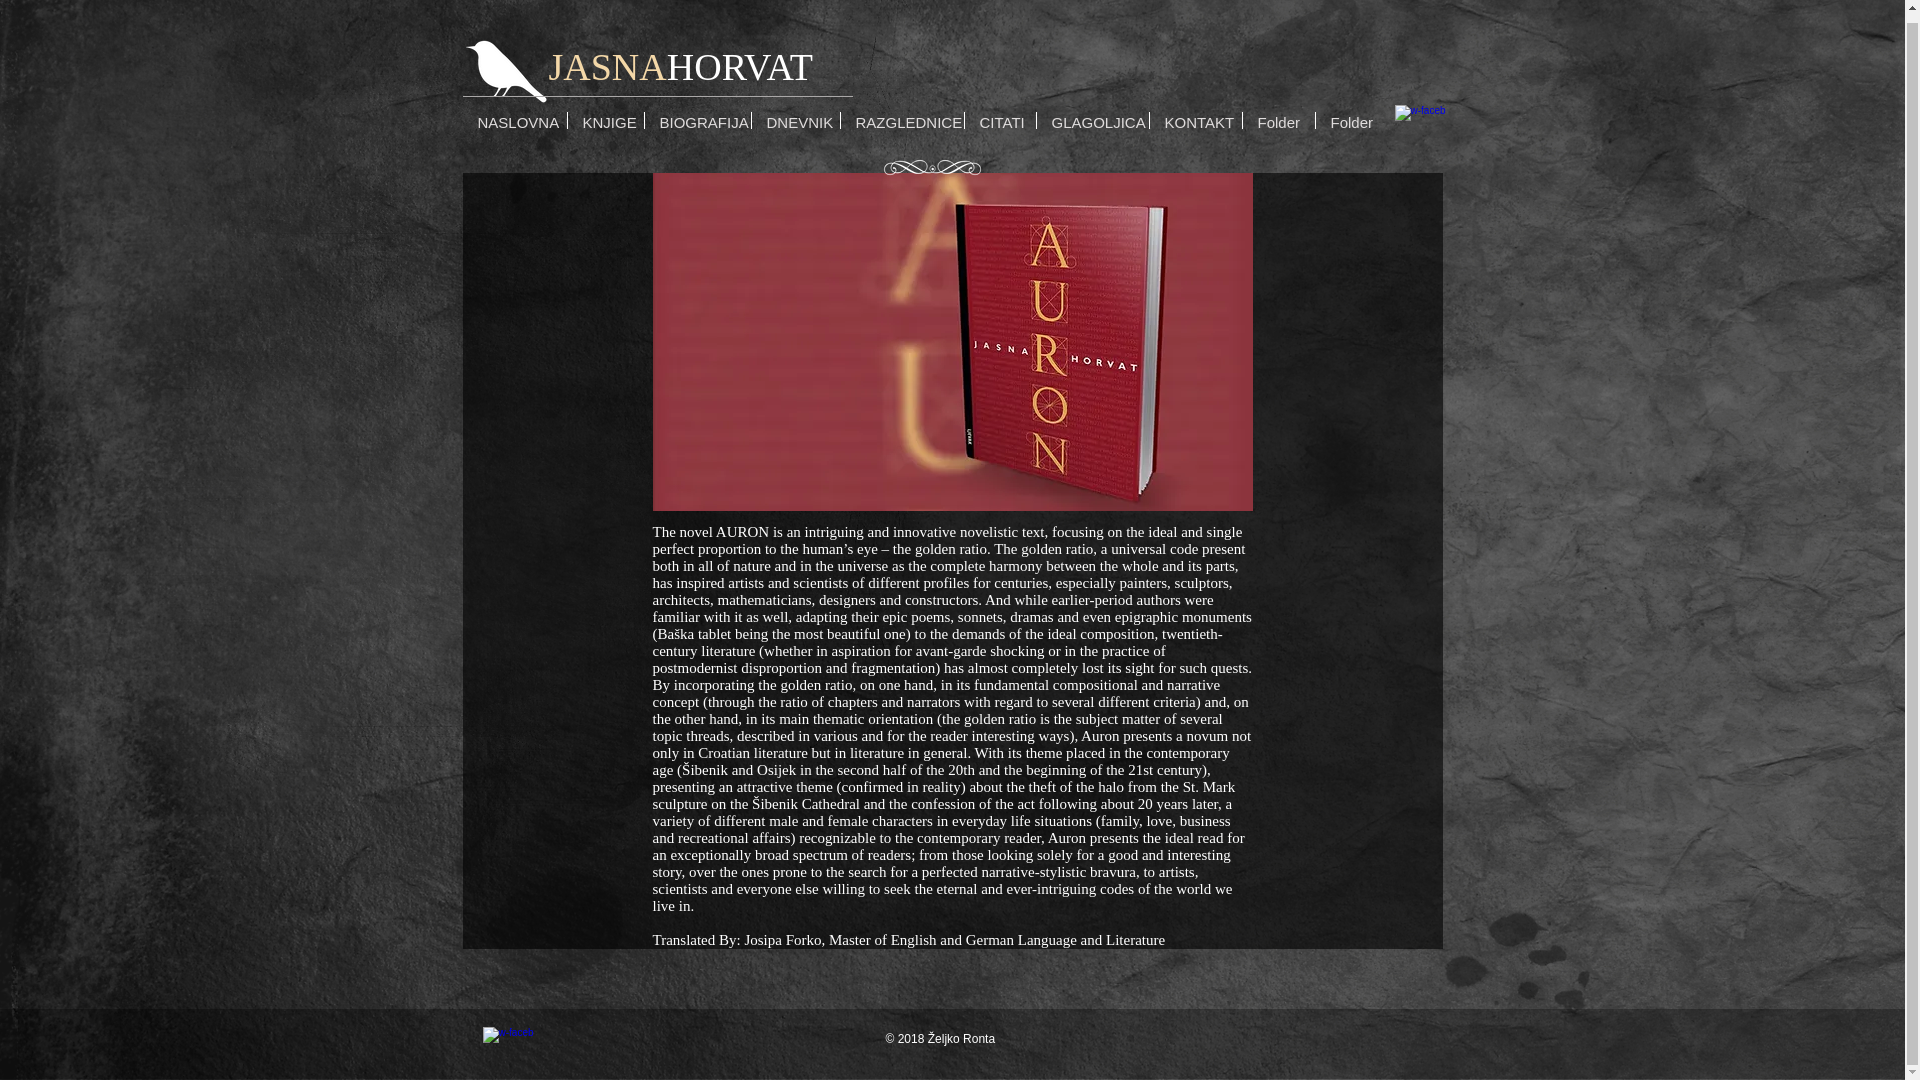 This screenshot has width=1920, height=1080. I want to click on CITATI, so click(998, 112).